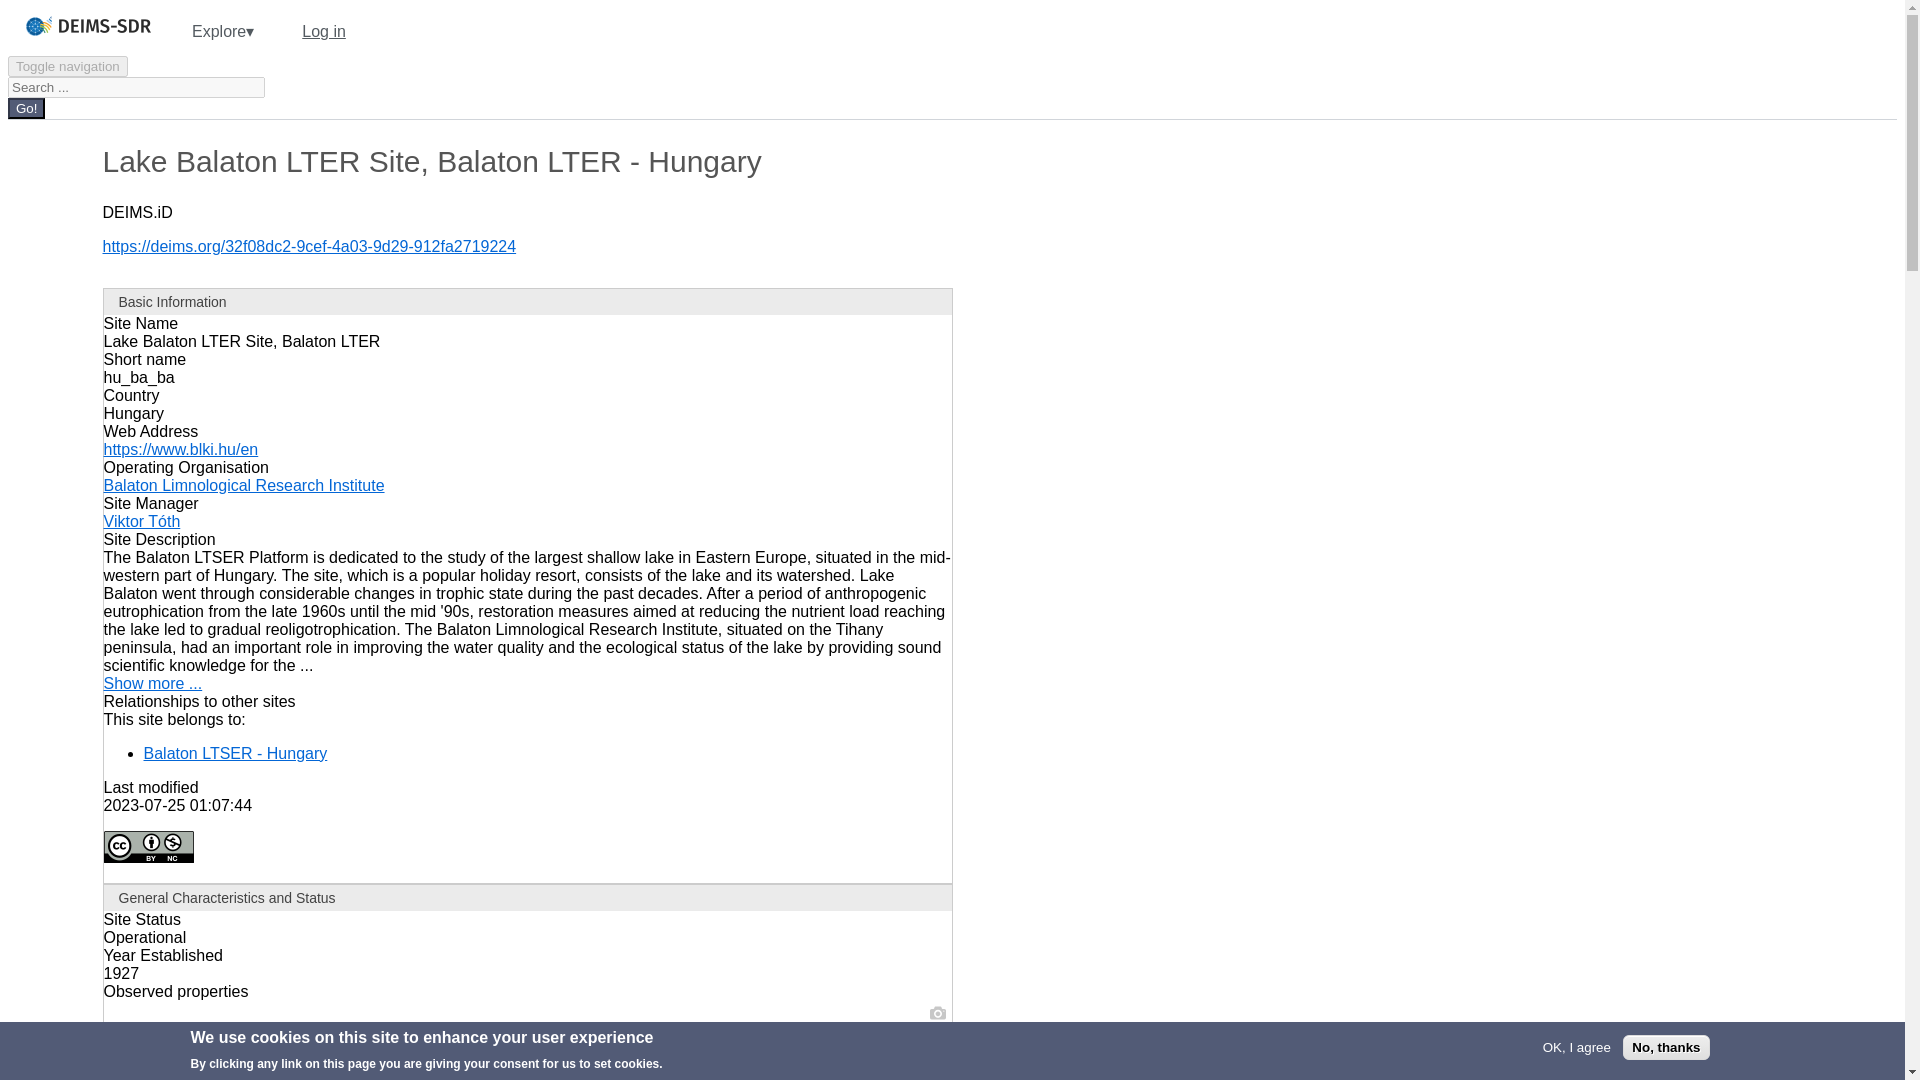  Describe the element at coordinates (148, 846) in the screenshot. I see `This record is licenced under CC BY-NC 4.0` at that location.